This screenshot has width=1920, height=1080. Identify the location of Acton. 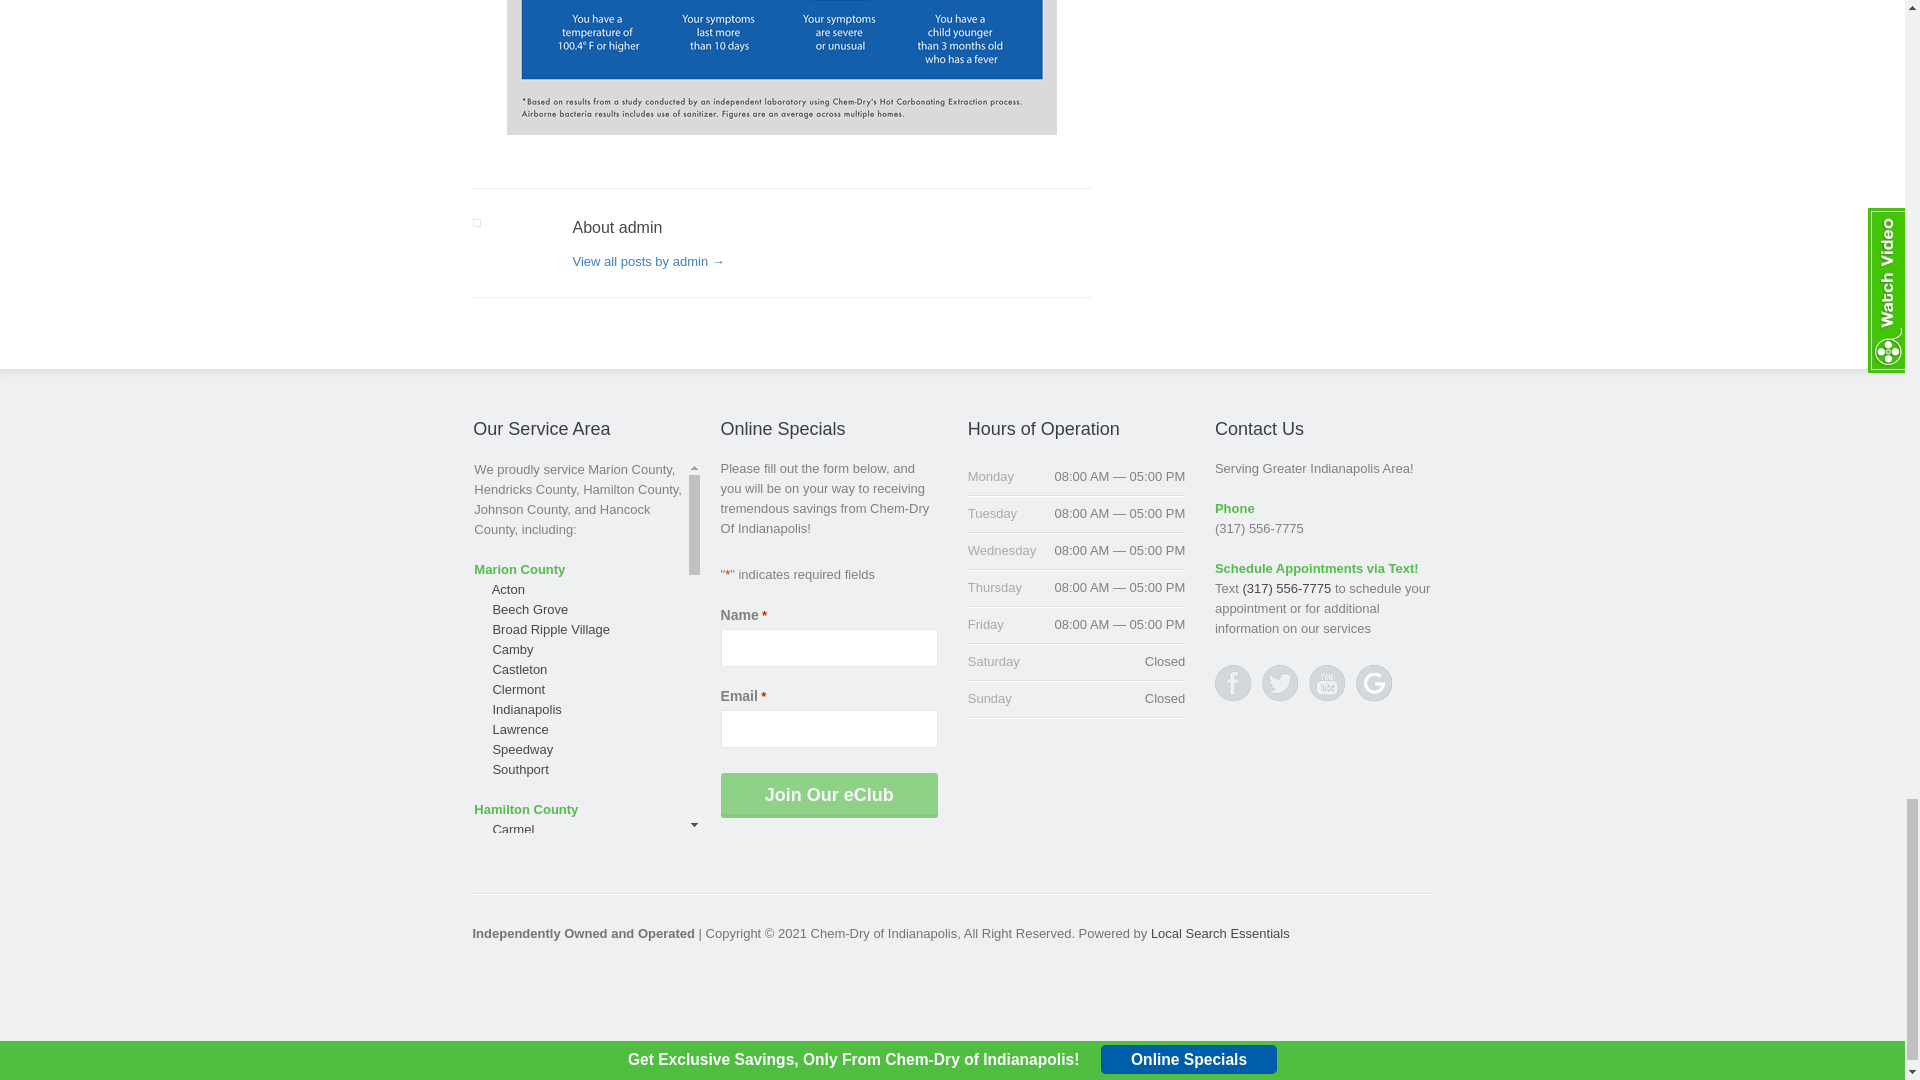
(508, 590).